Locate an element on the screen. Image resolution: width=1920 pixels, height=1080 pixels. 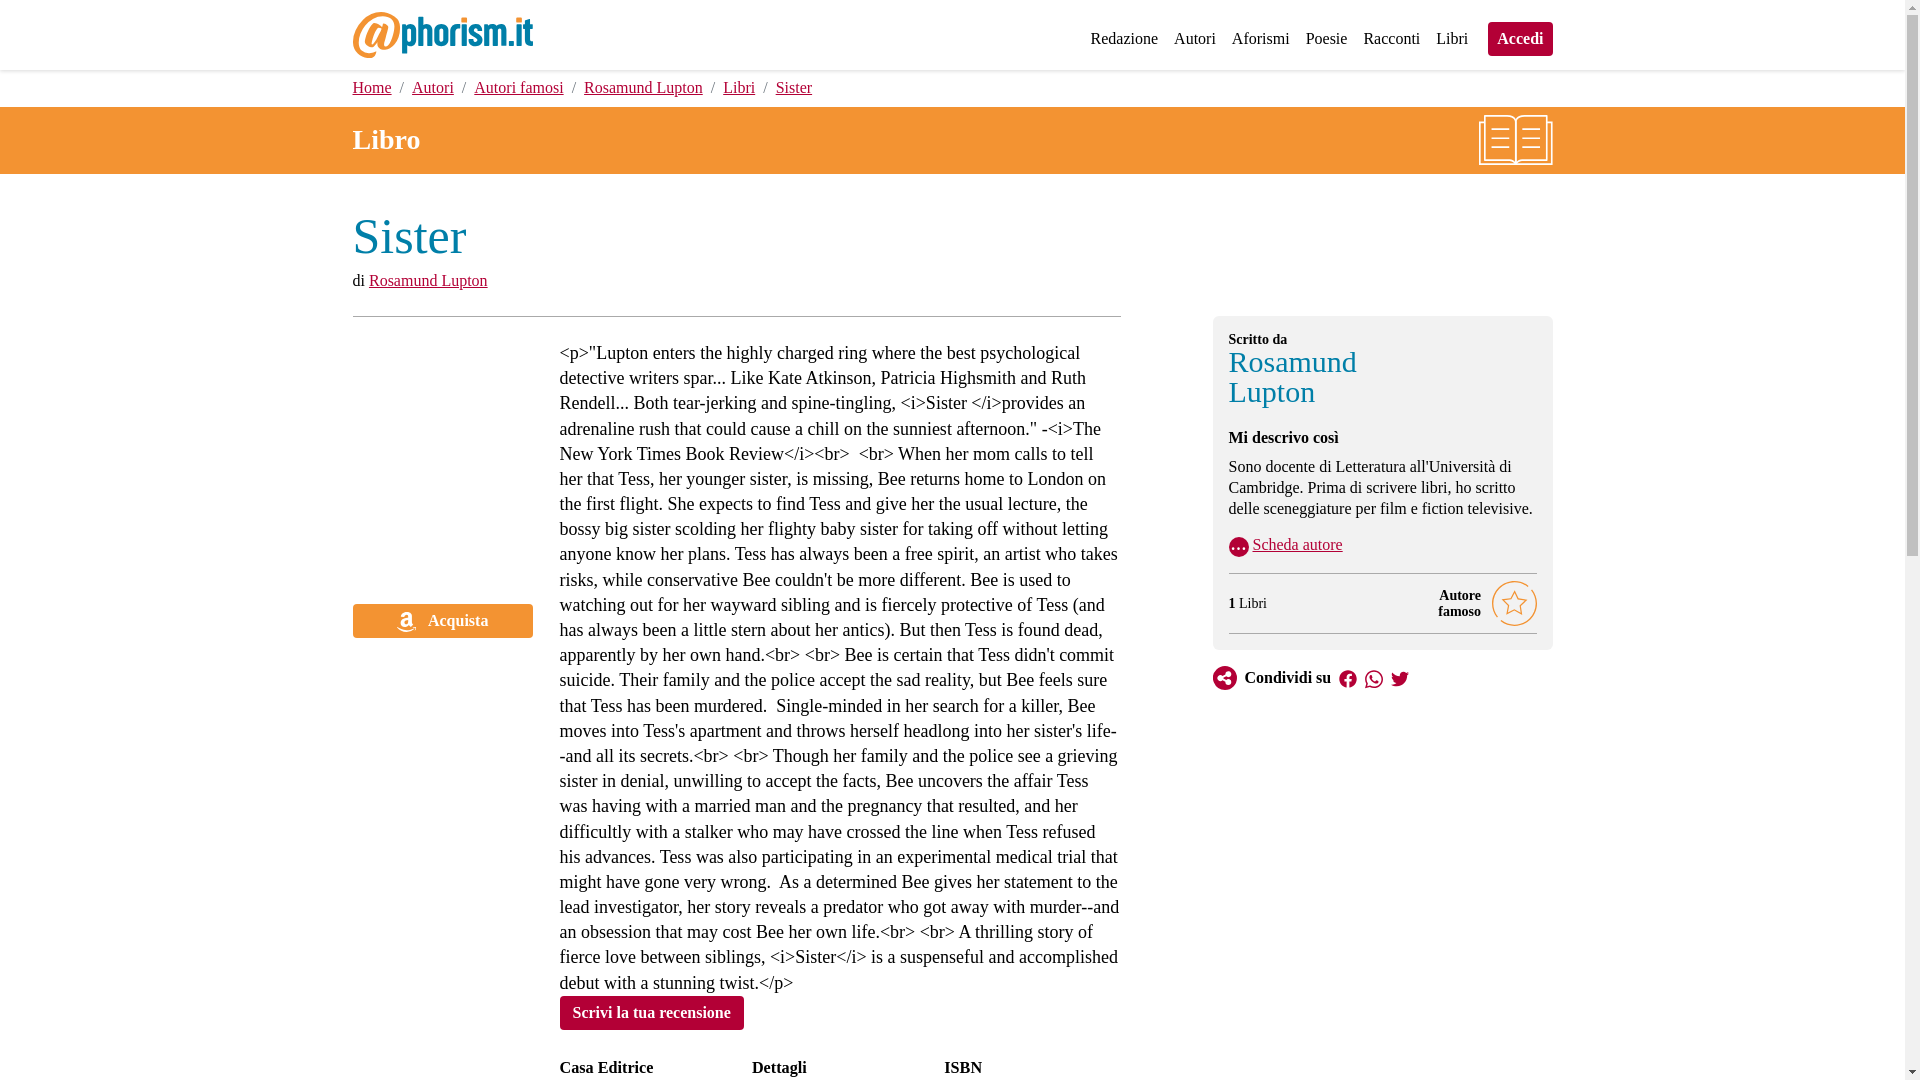
Aphorism.it is located at coordinates (441, 32).